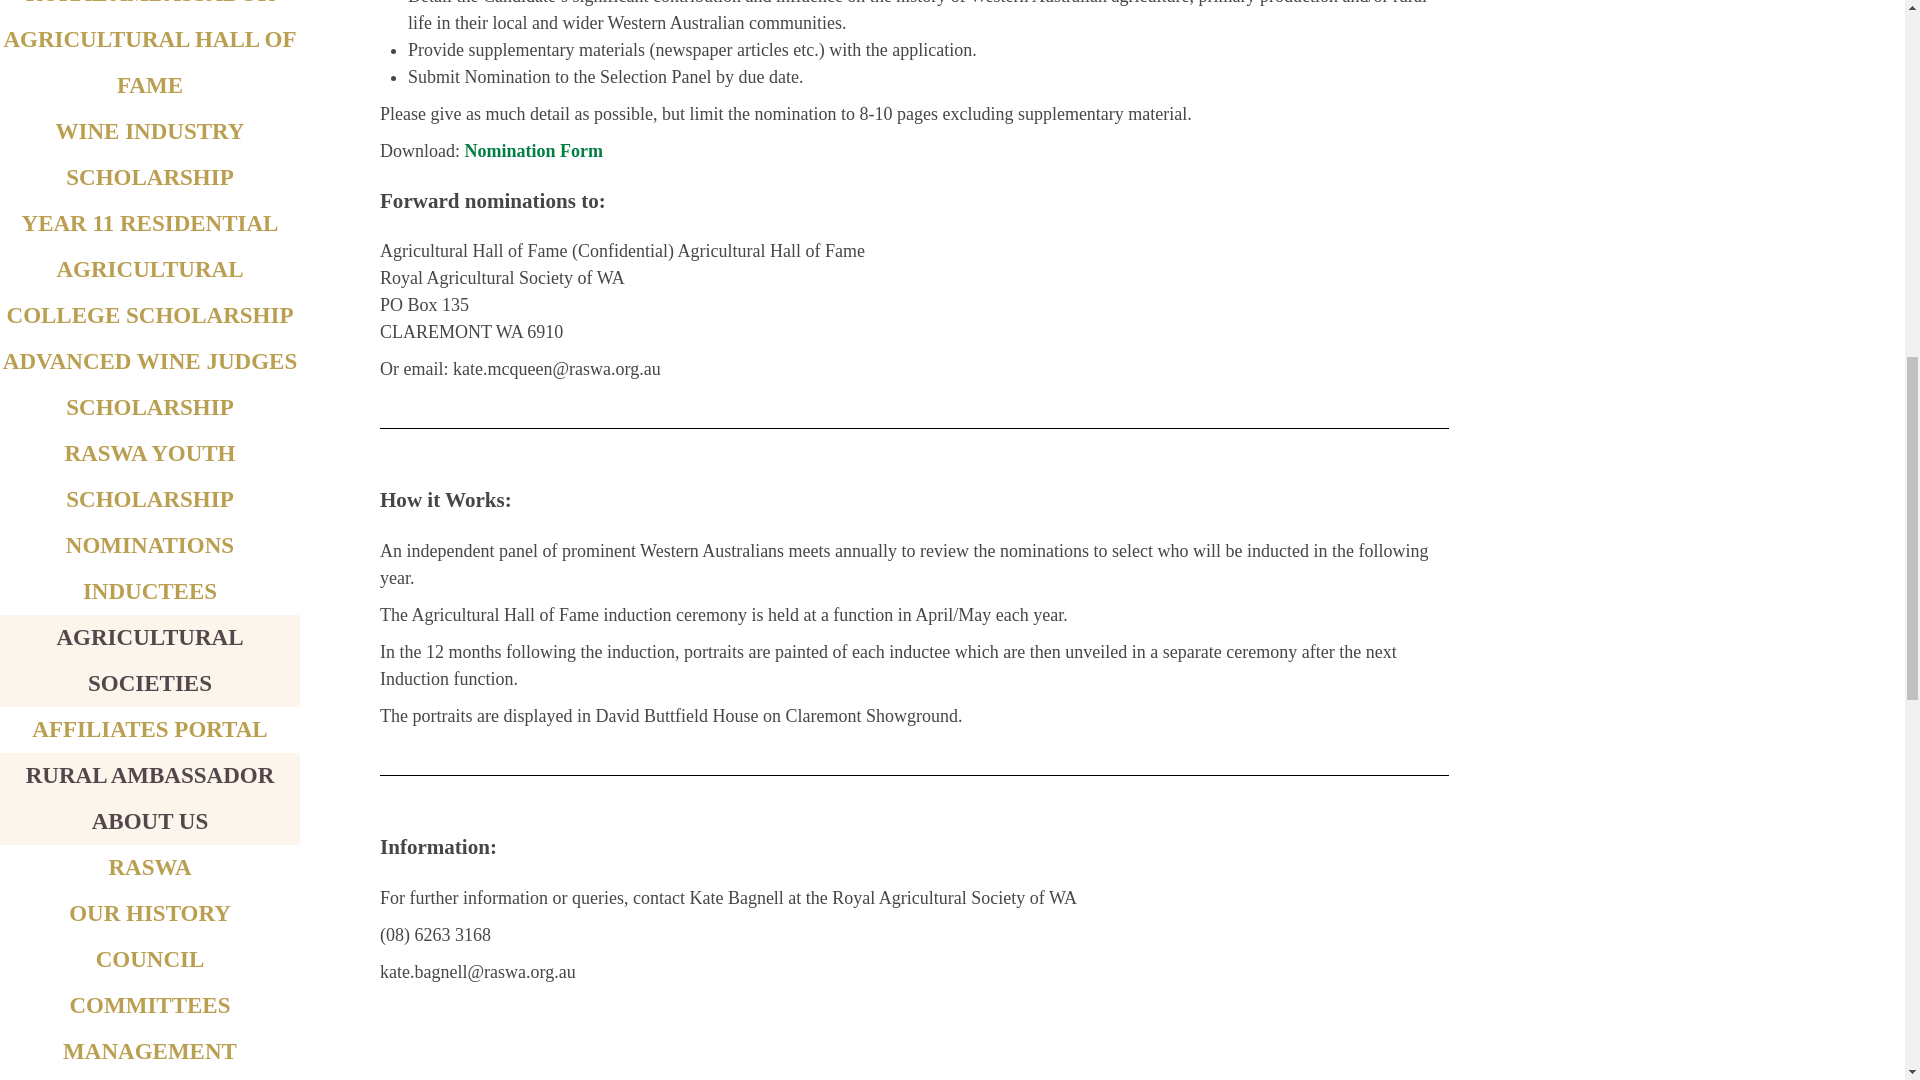  Describe the element at coordinates (150, 1005) in the screenshot. I see `COMMITTEES` at that location.